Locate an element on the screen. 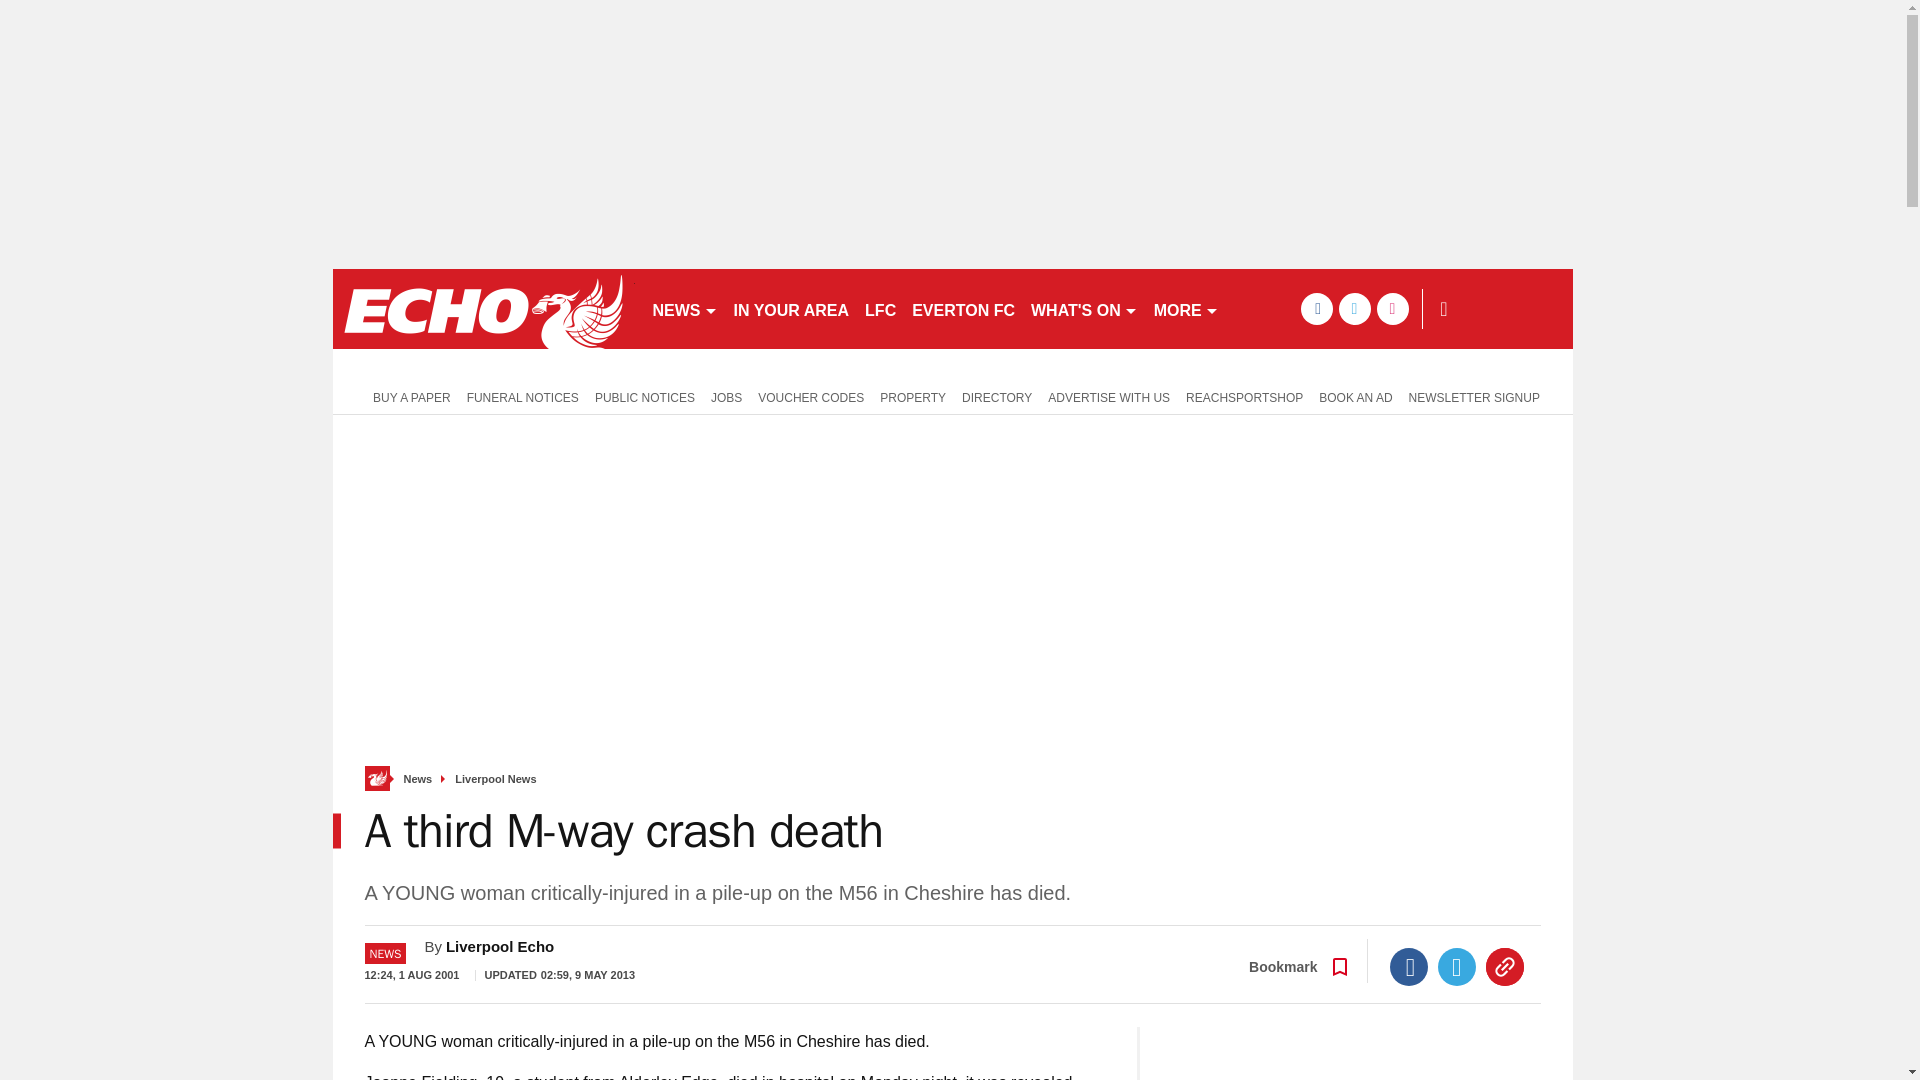  EVERTON FC is located at coordinates (964, 308).